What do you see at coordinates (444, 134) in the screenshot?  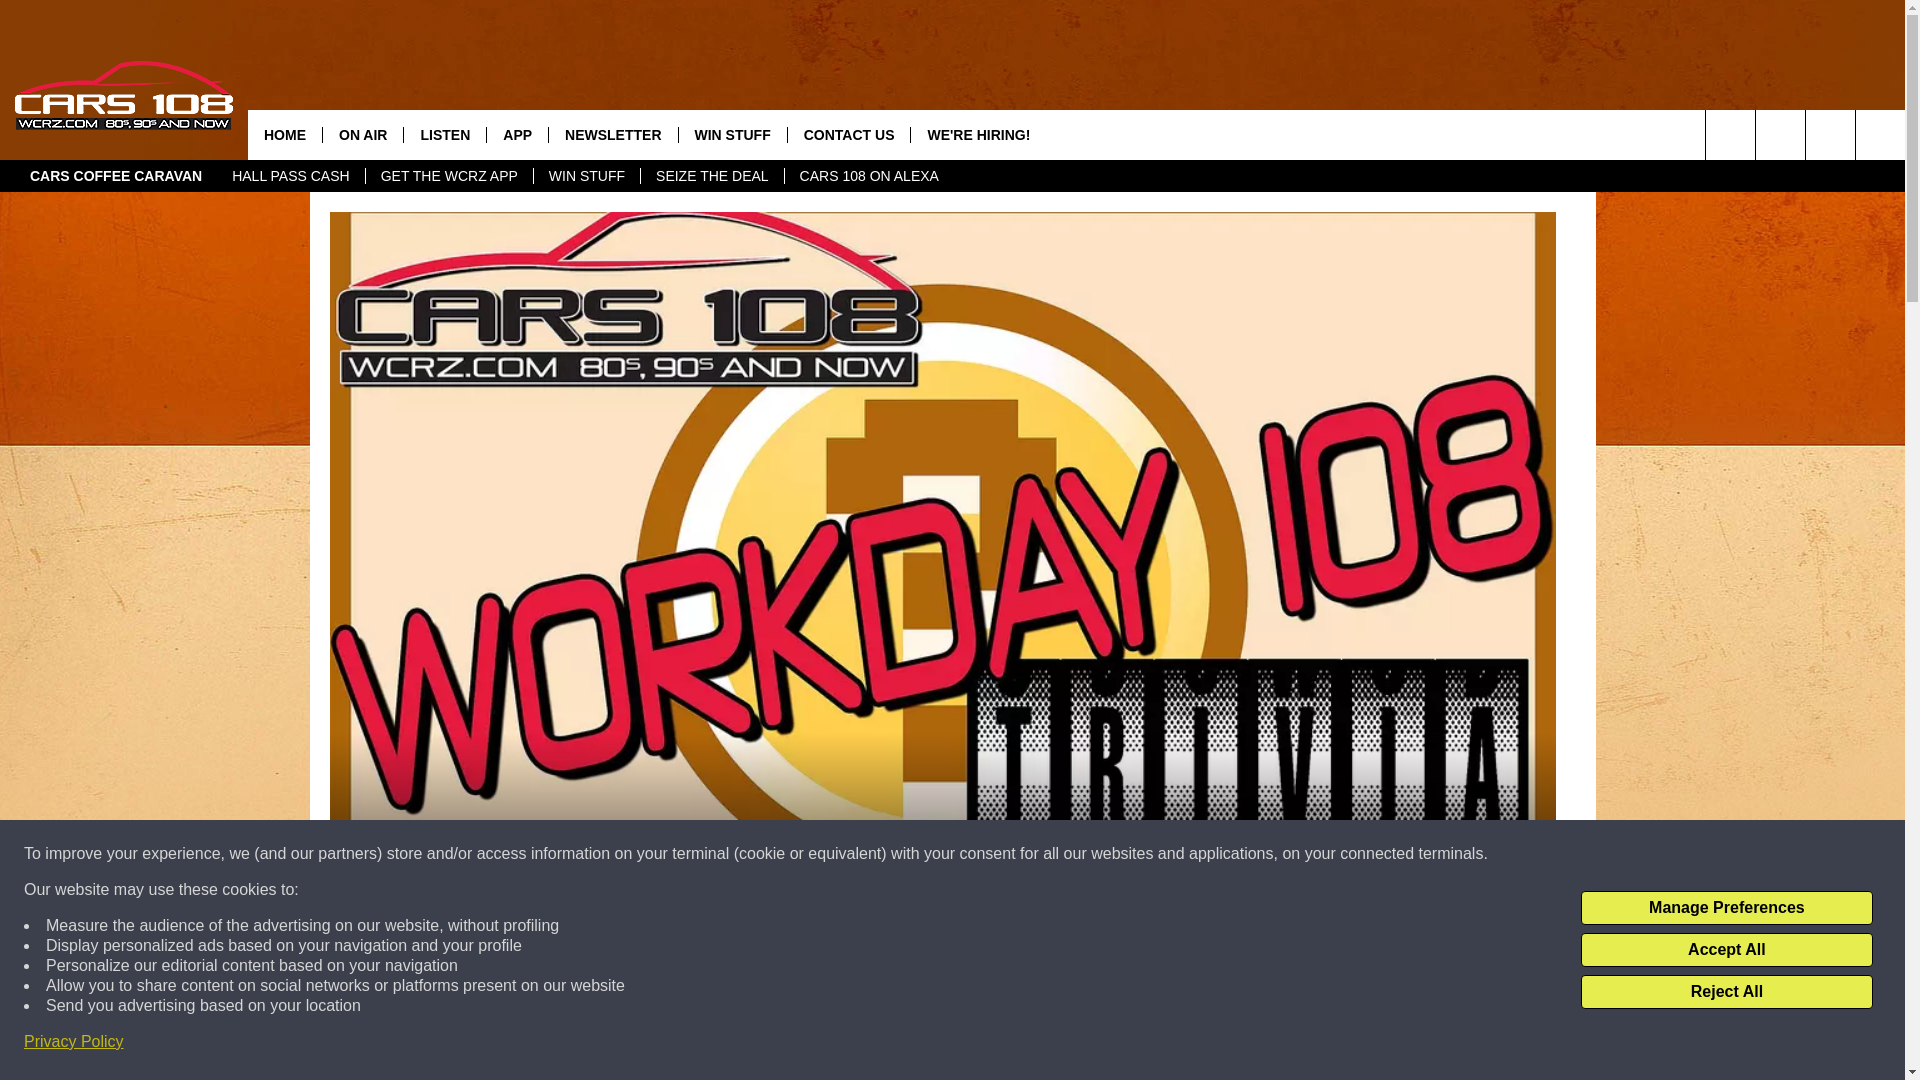 I see `LISTEN` at bounding box center [444, 134].